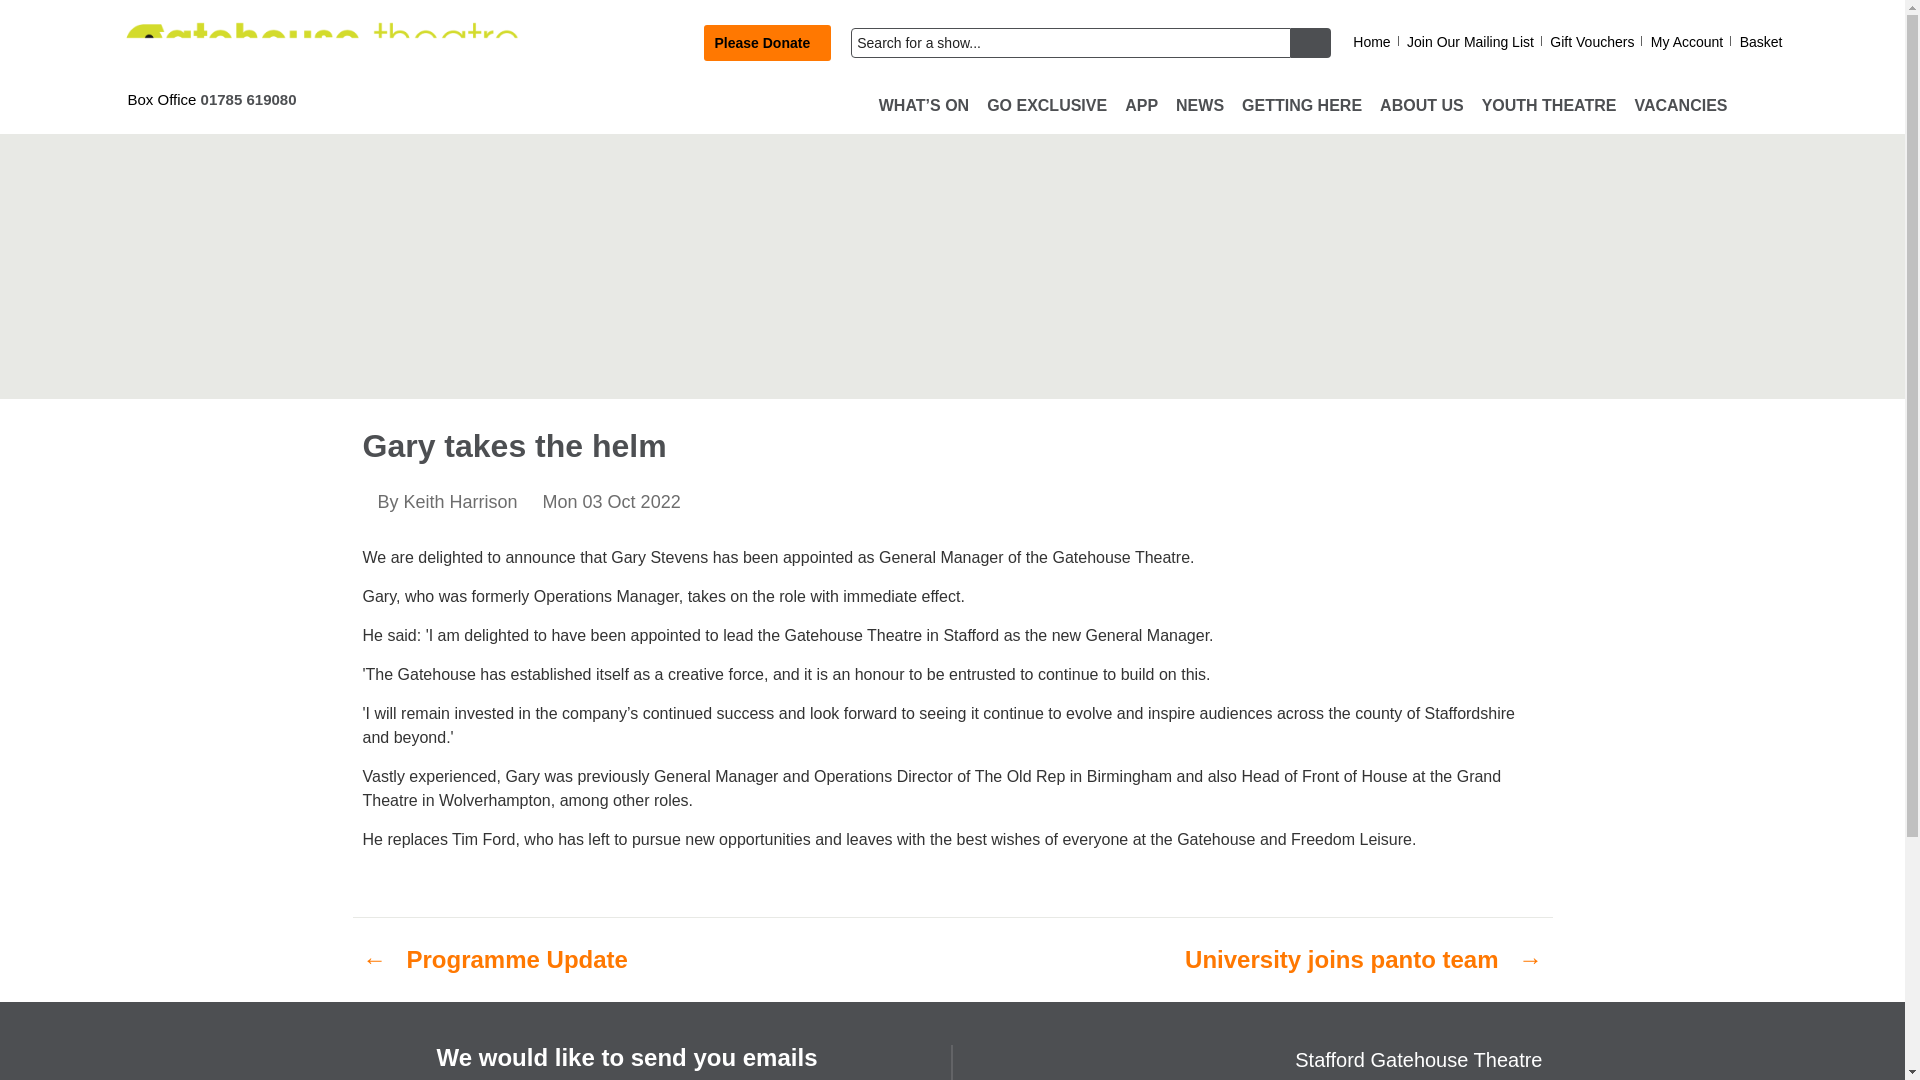  Describe the element at coordinates (460, 502) in the screenshot. I see `Posts by Keith Harrison` at that location.